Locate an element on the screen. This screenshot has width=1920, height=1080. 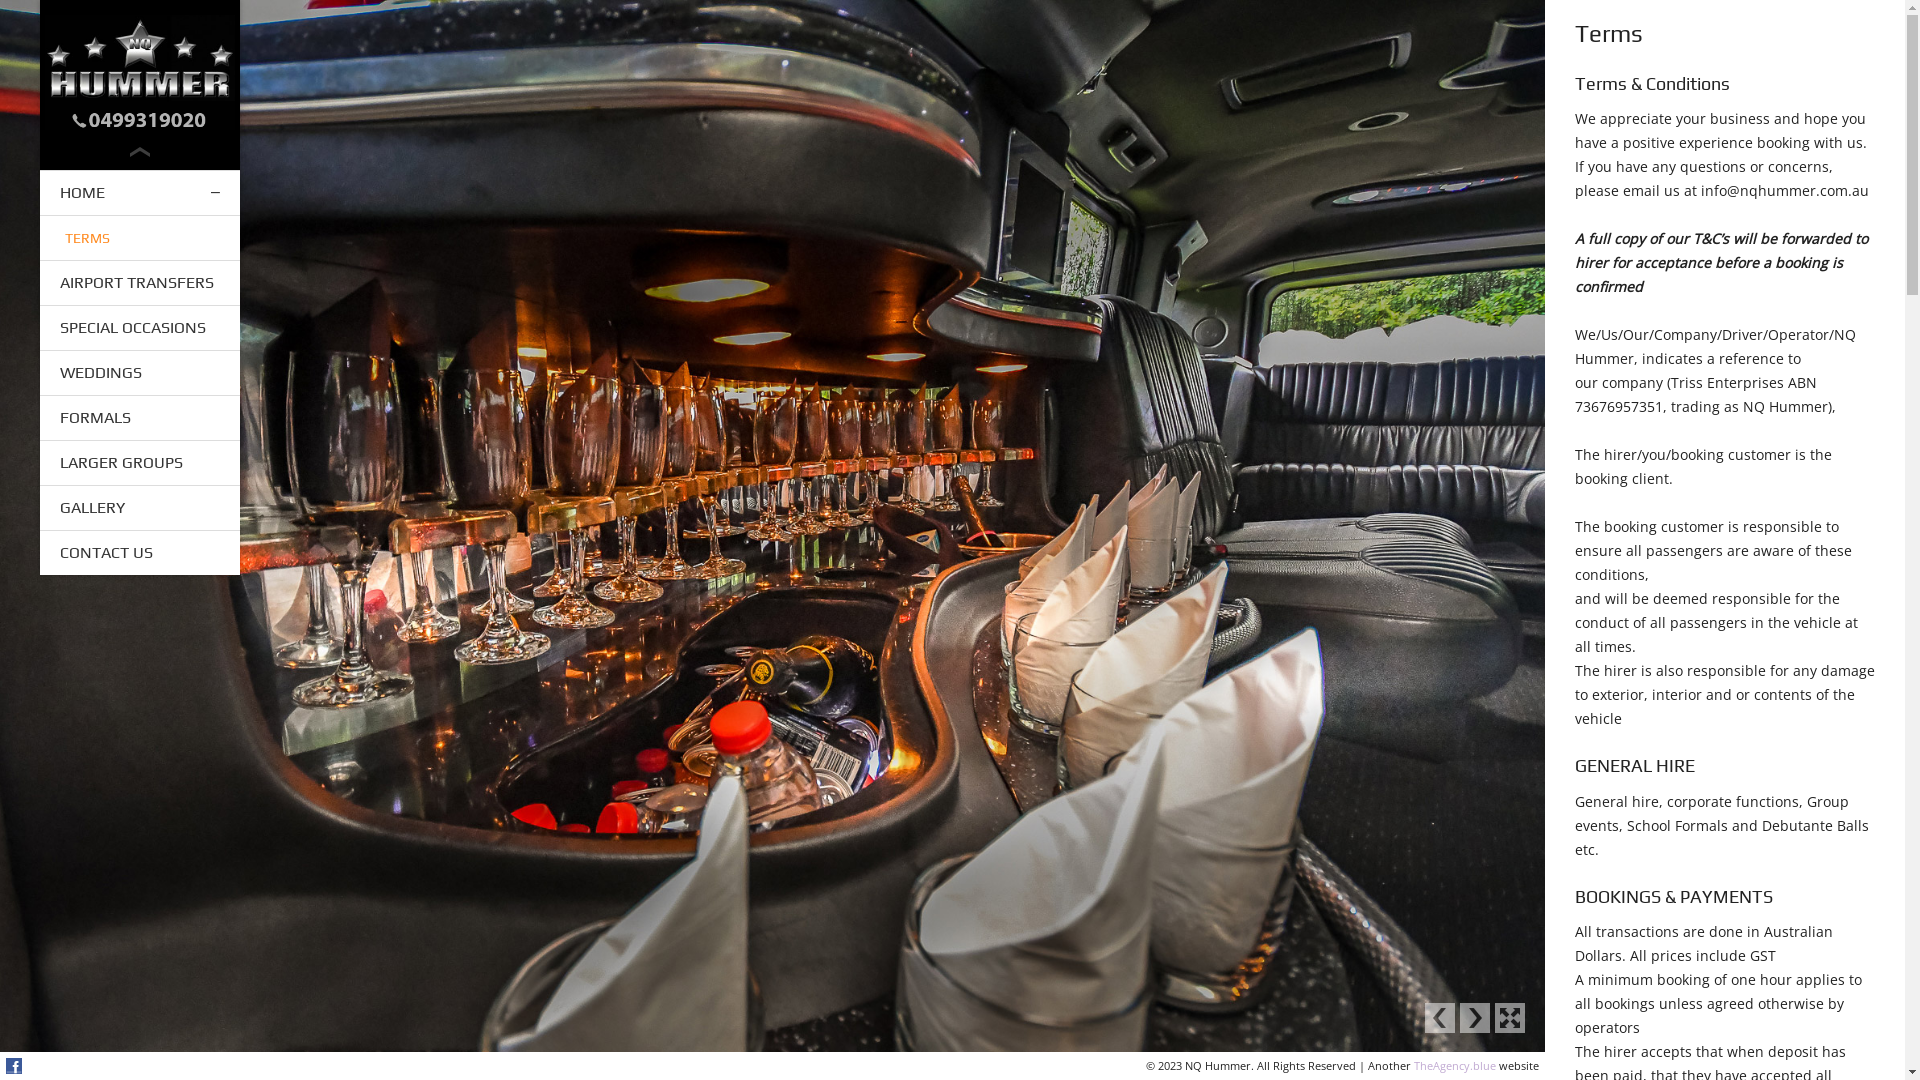
CONTACT US is located at coordinates (140, 553).